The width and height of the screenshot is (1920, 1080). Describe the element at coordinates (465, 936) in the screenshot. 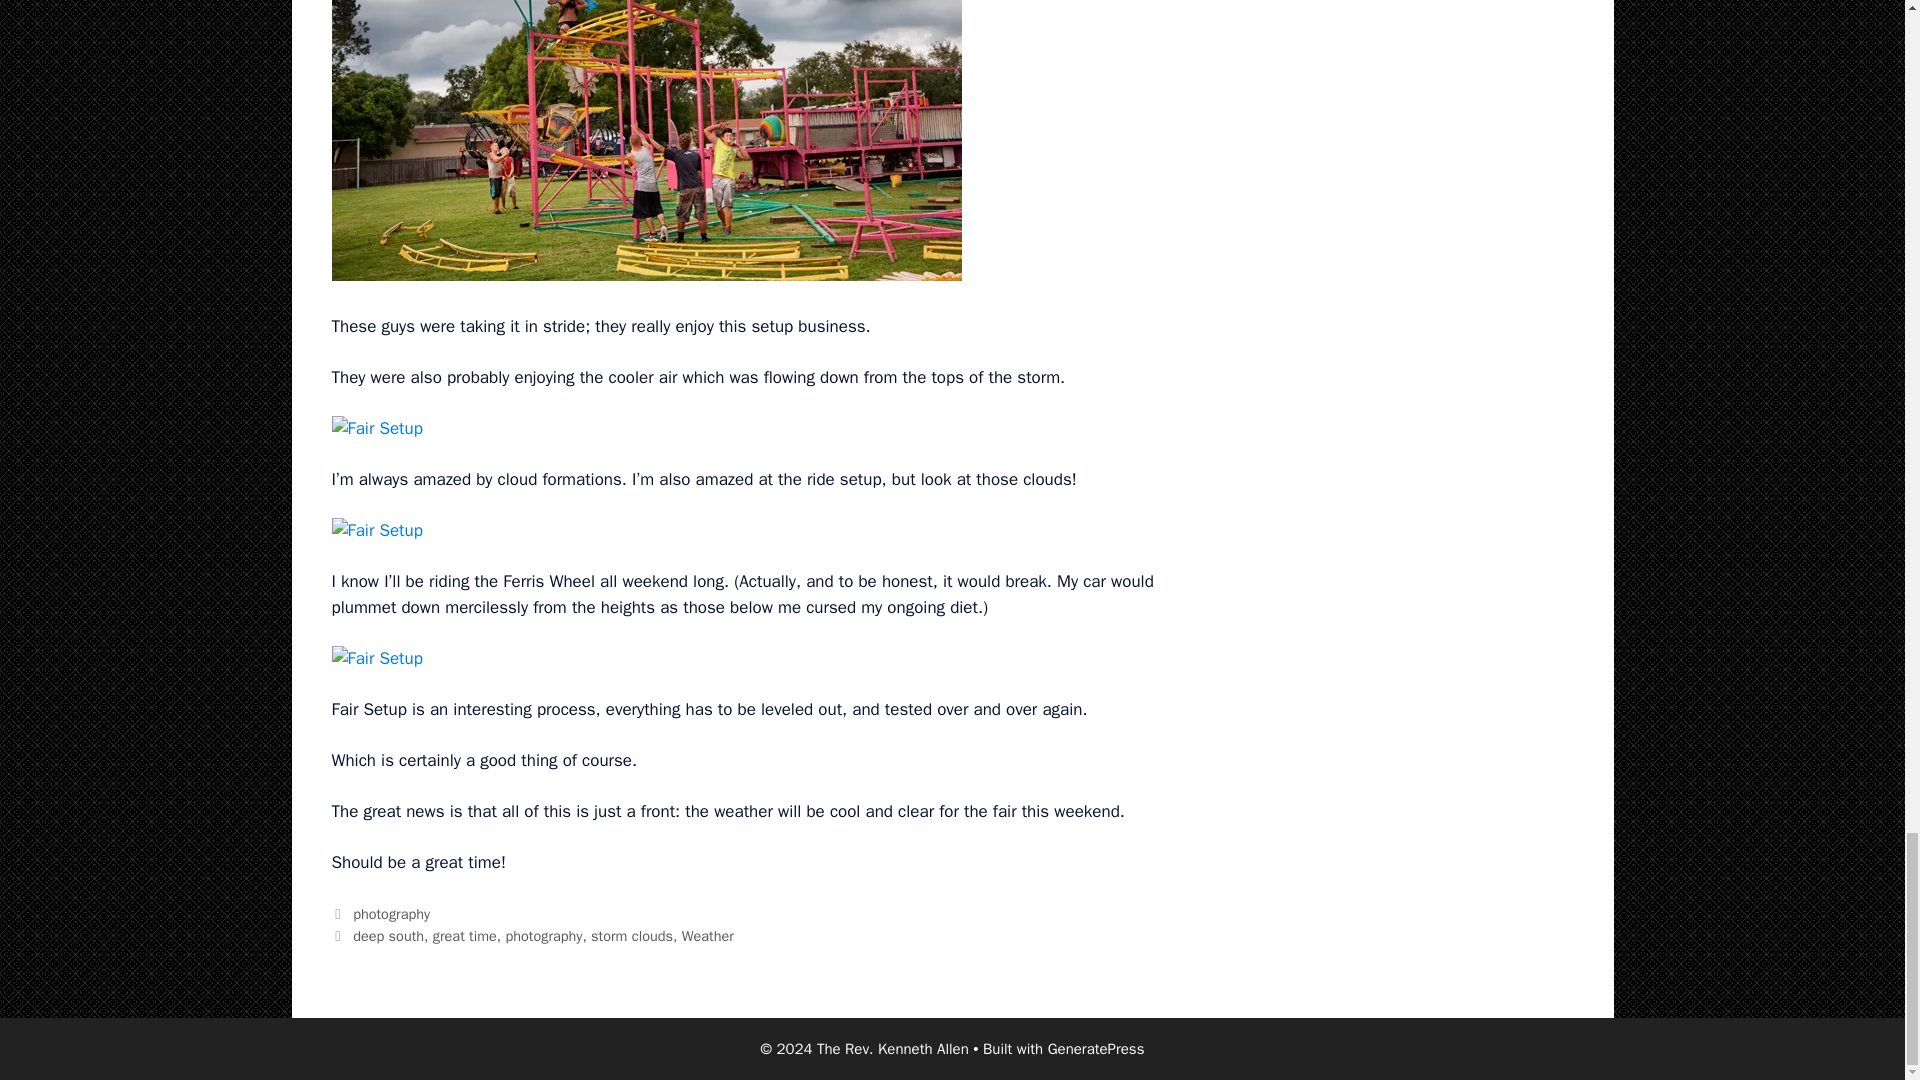

I see `great time` at that location.